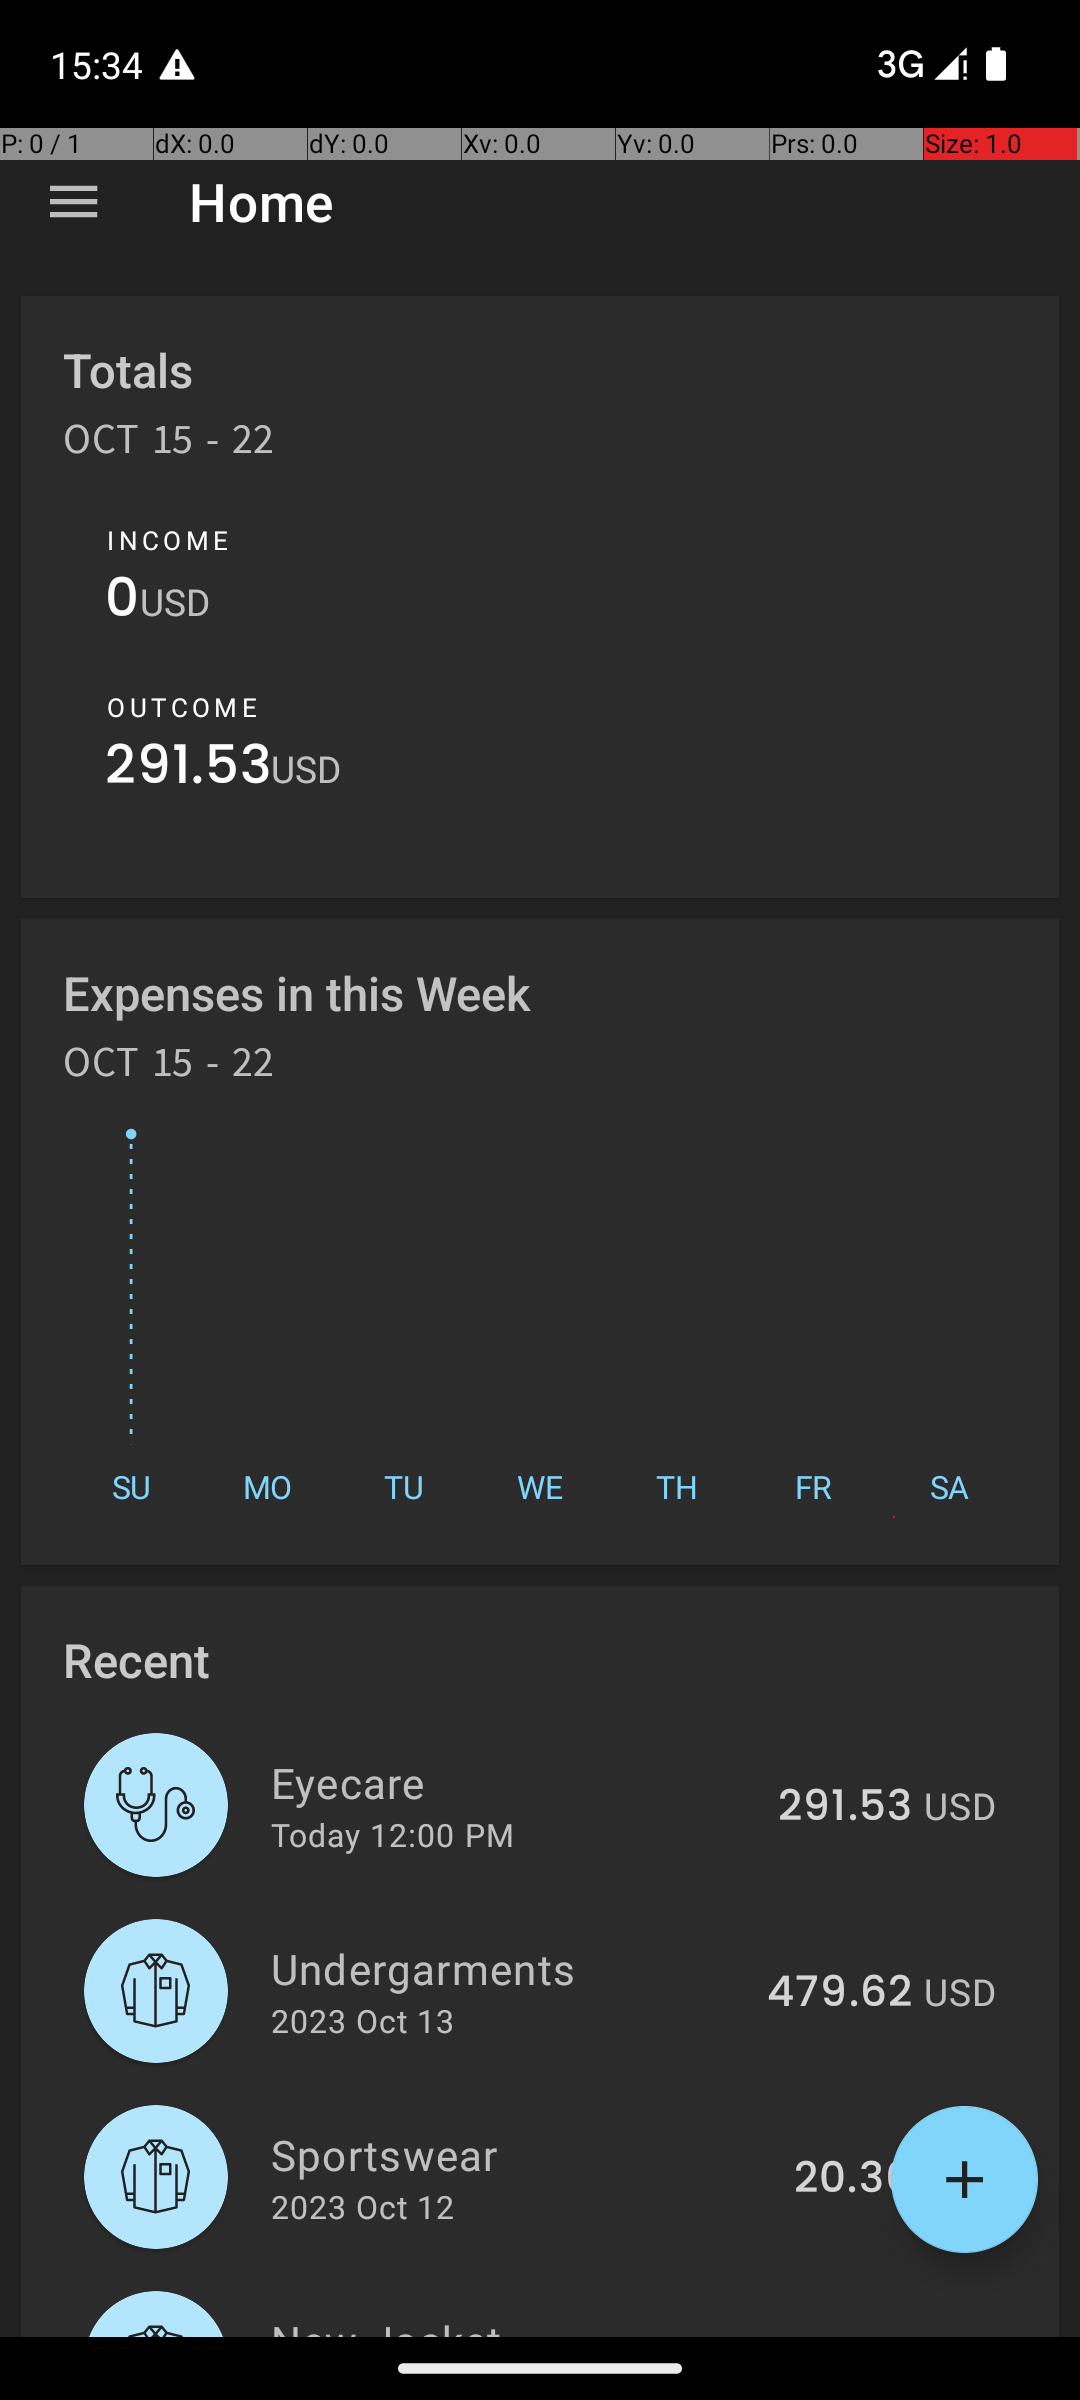  I want to click on INCOME, so click(168, 540).